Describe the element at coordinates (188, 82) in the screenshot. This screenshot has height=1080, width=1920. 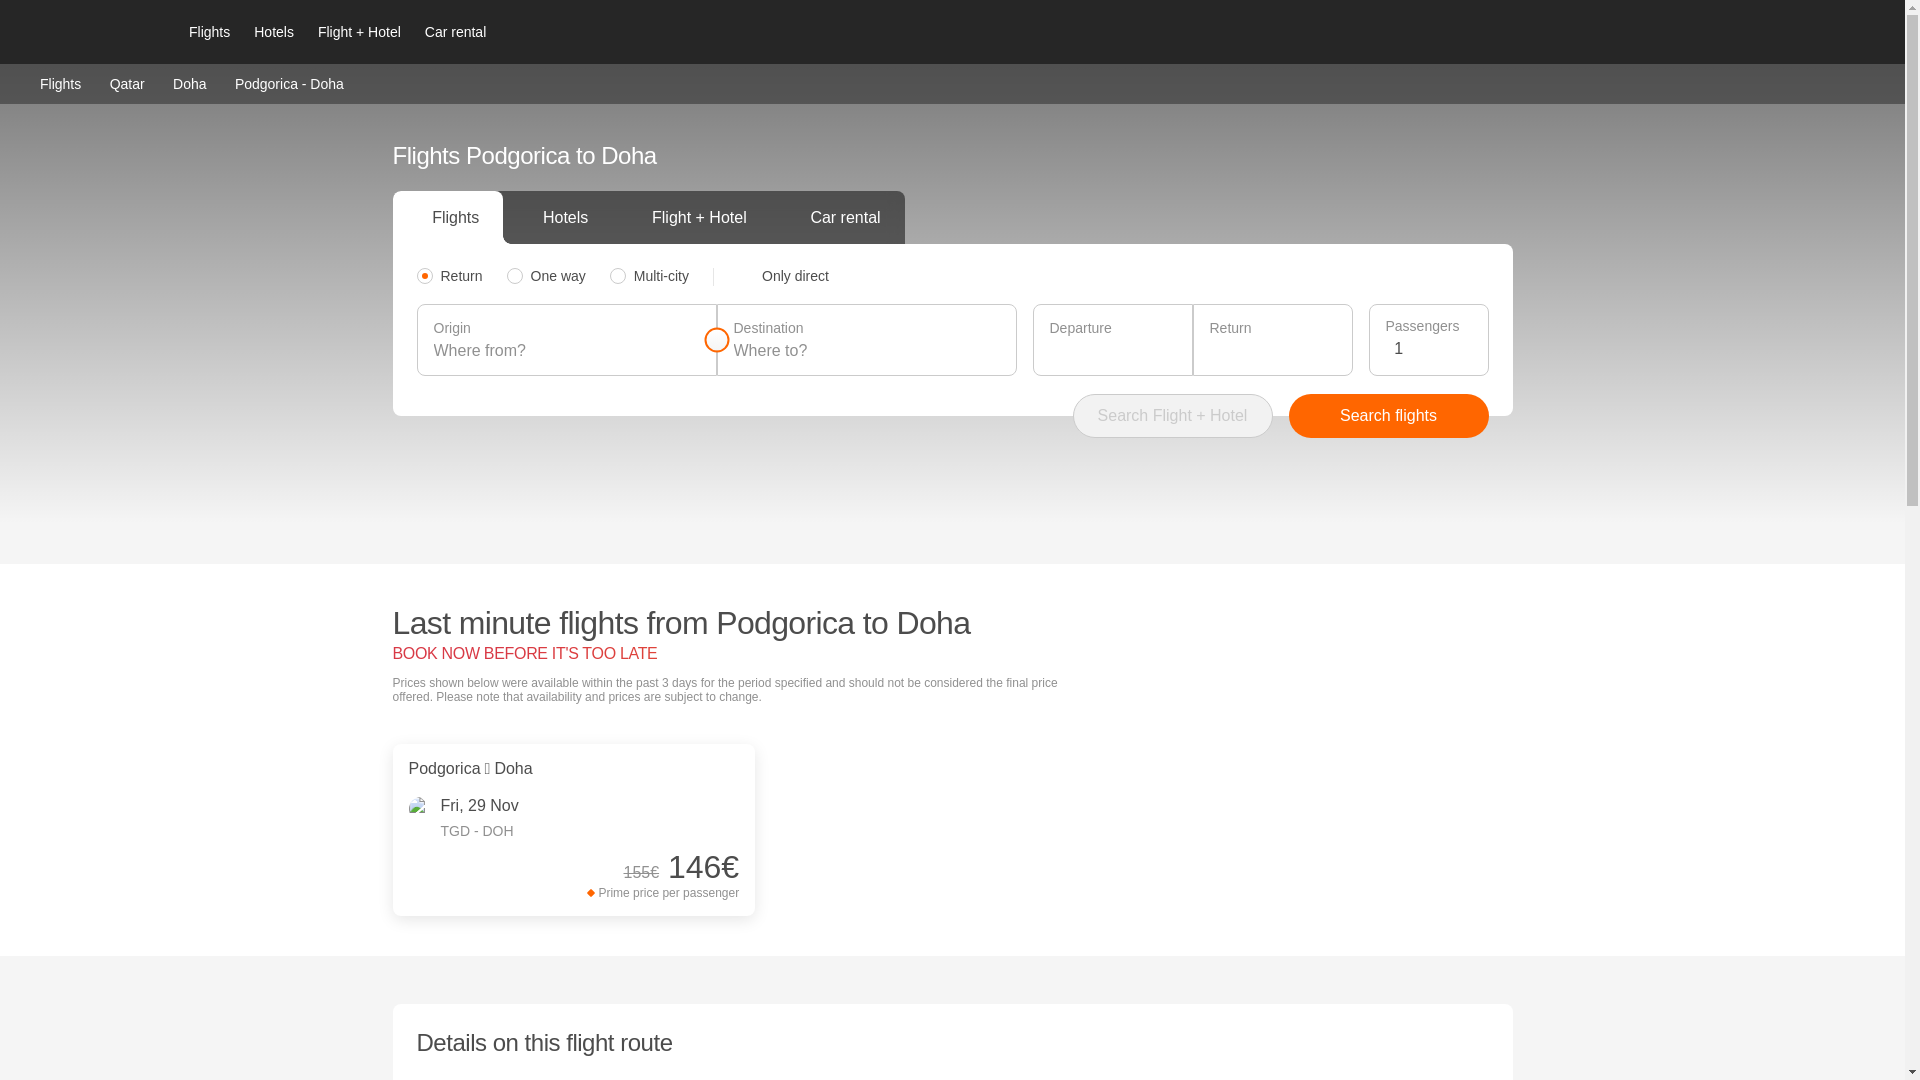
I see `Doha` at that location.